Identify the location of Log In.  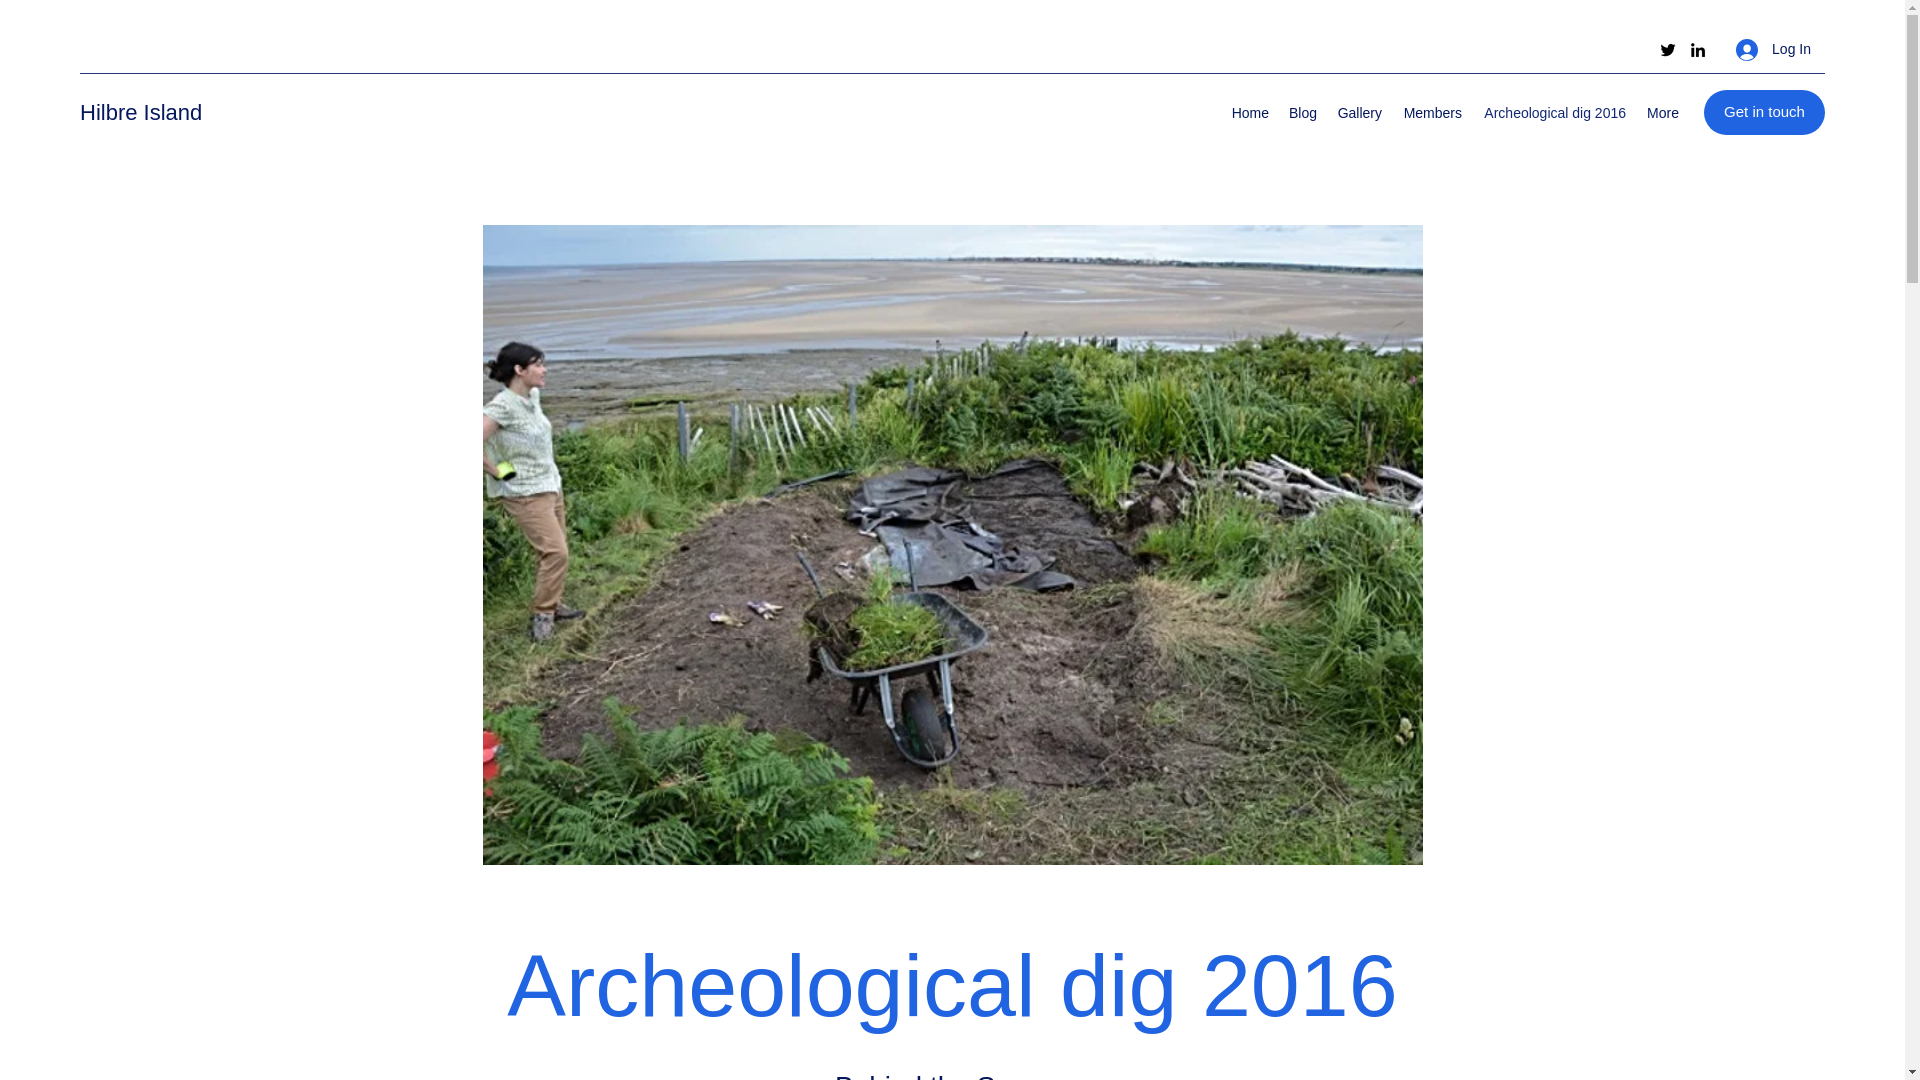
(1774, 50).